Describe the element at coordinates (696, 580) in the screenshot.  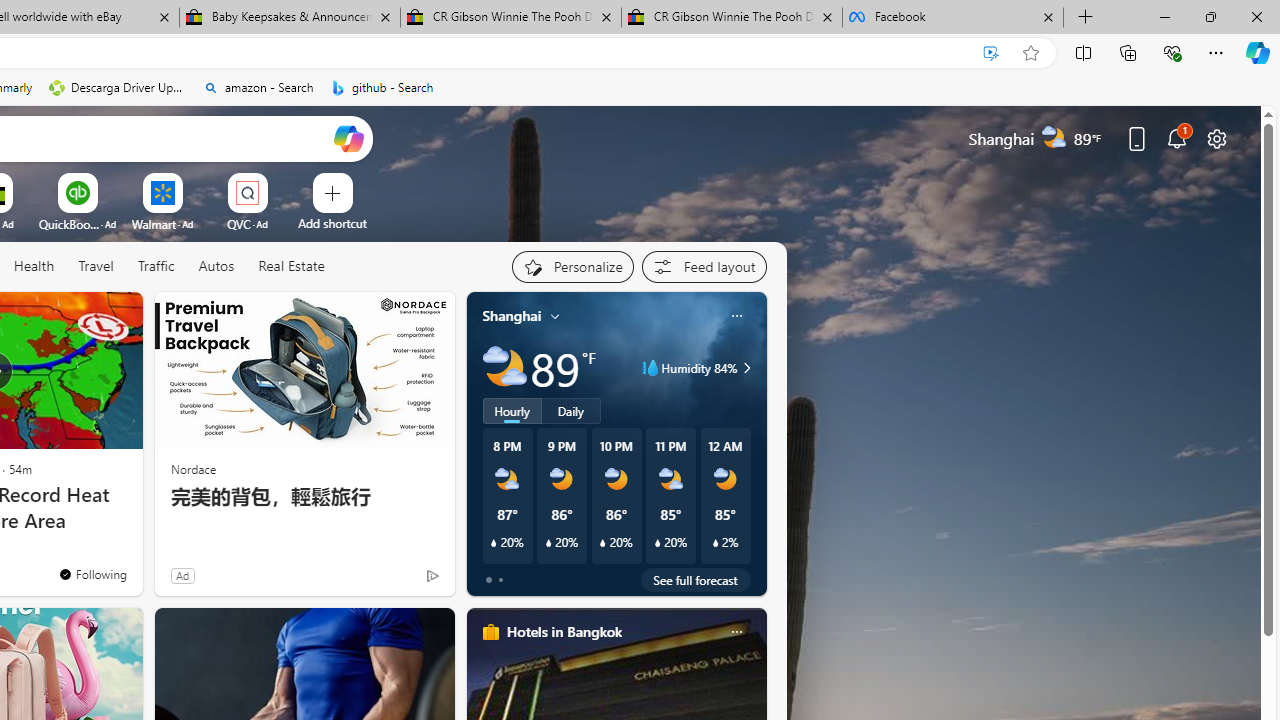
I see `See full forecast` at that location.